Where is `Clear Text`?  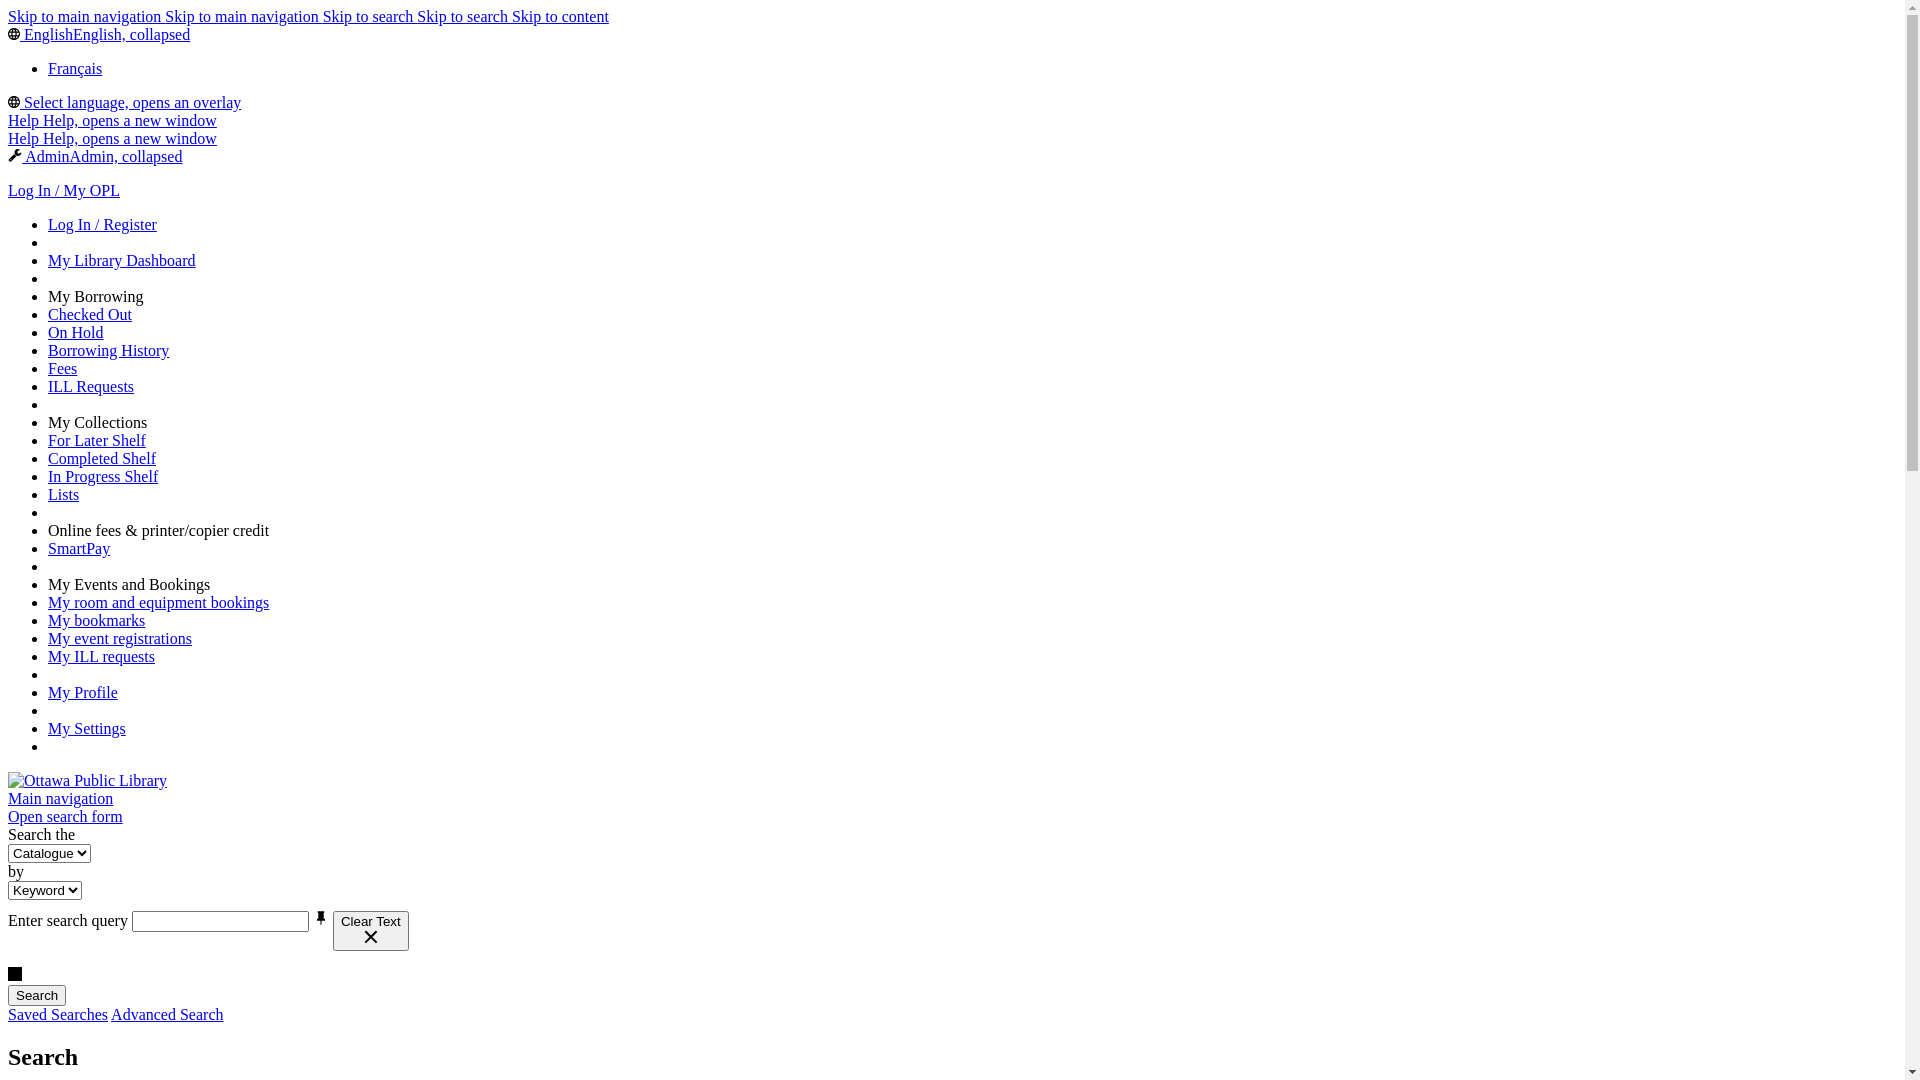 Clear Text is located at coordinates (371, 931).